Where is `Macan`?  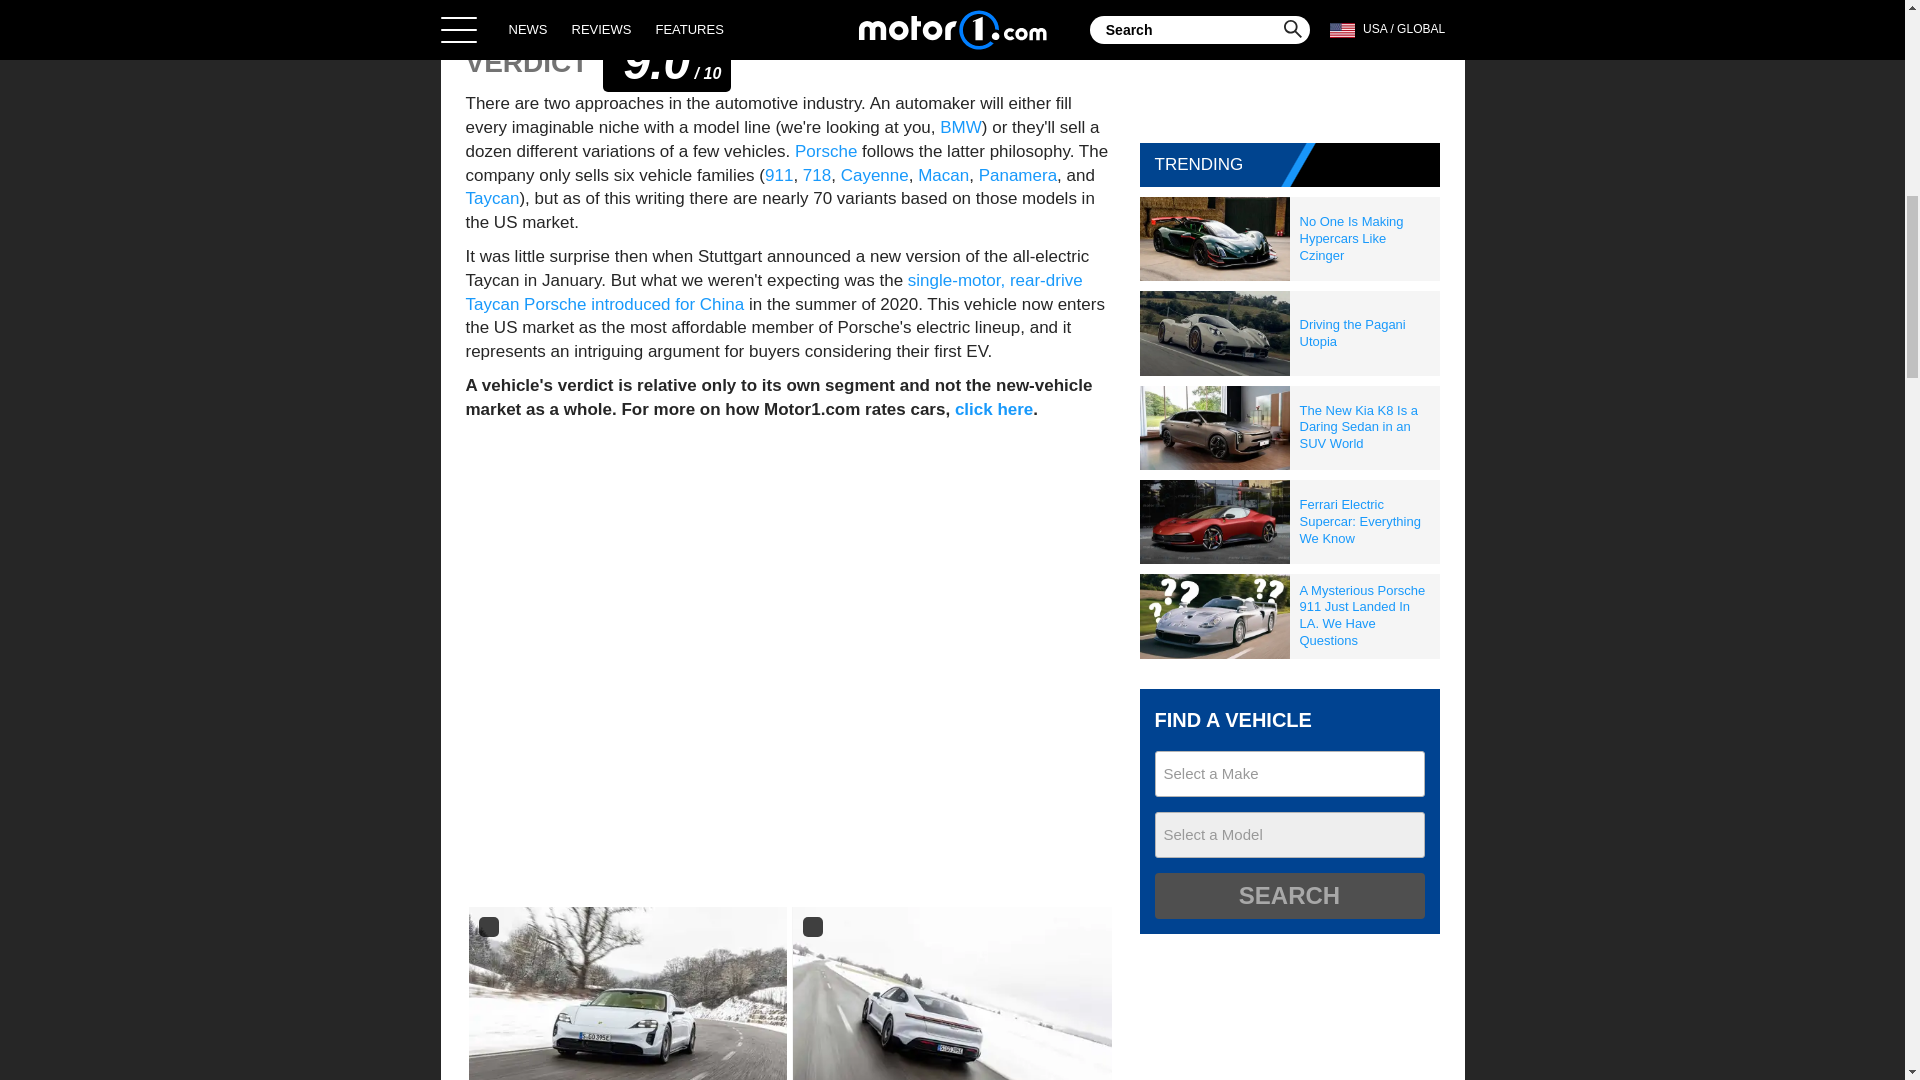
Macan is located at coordinates (943, 175).